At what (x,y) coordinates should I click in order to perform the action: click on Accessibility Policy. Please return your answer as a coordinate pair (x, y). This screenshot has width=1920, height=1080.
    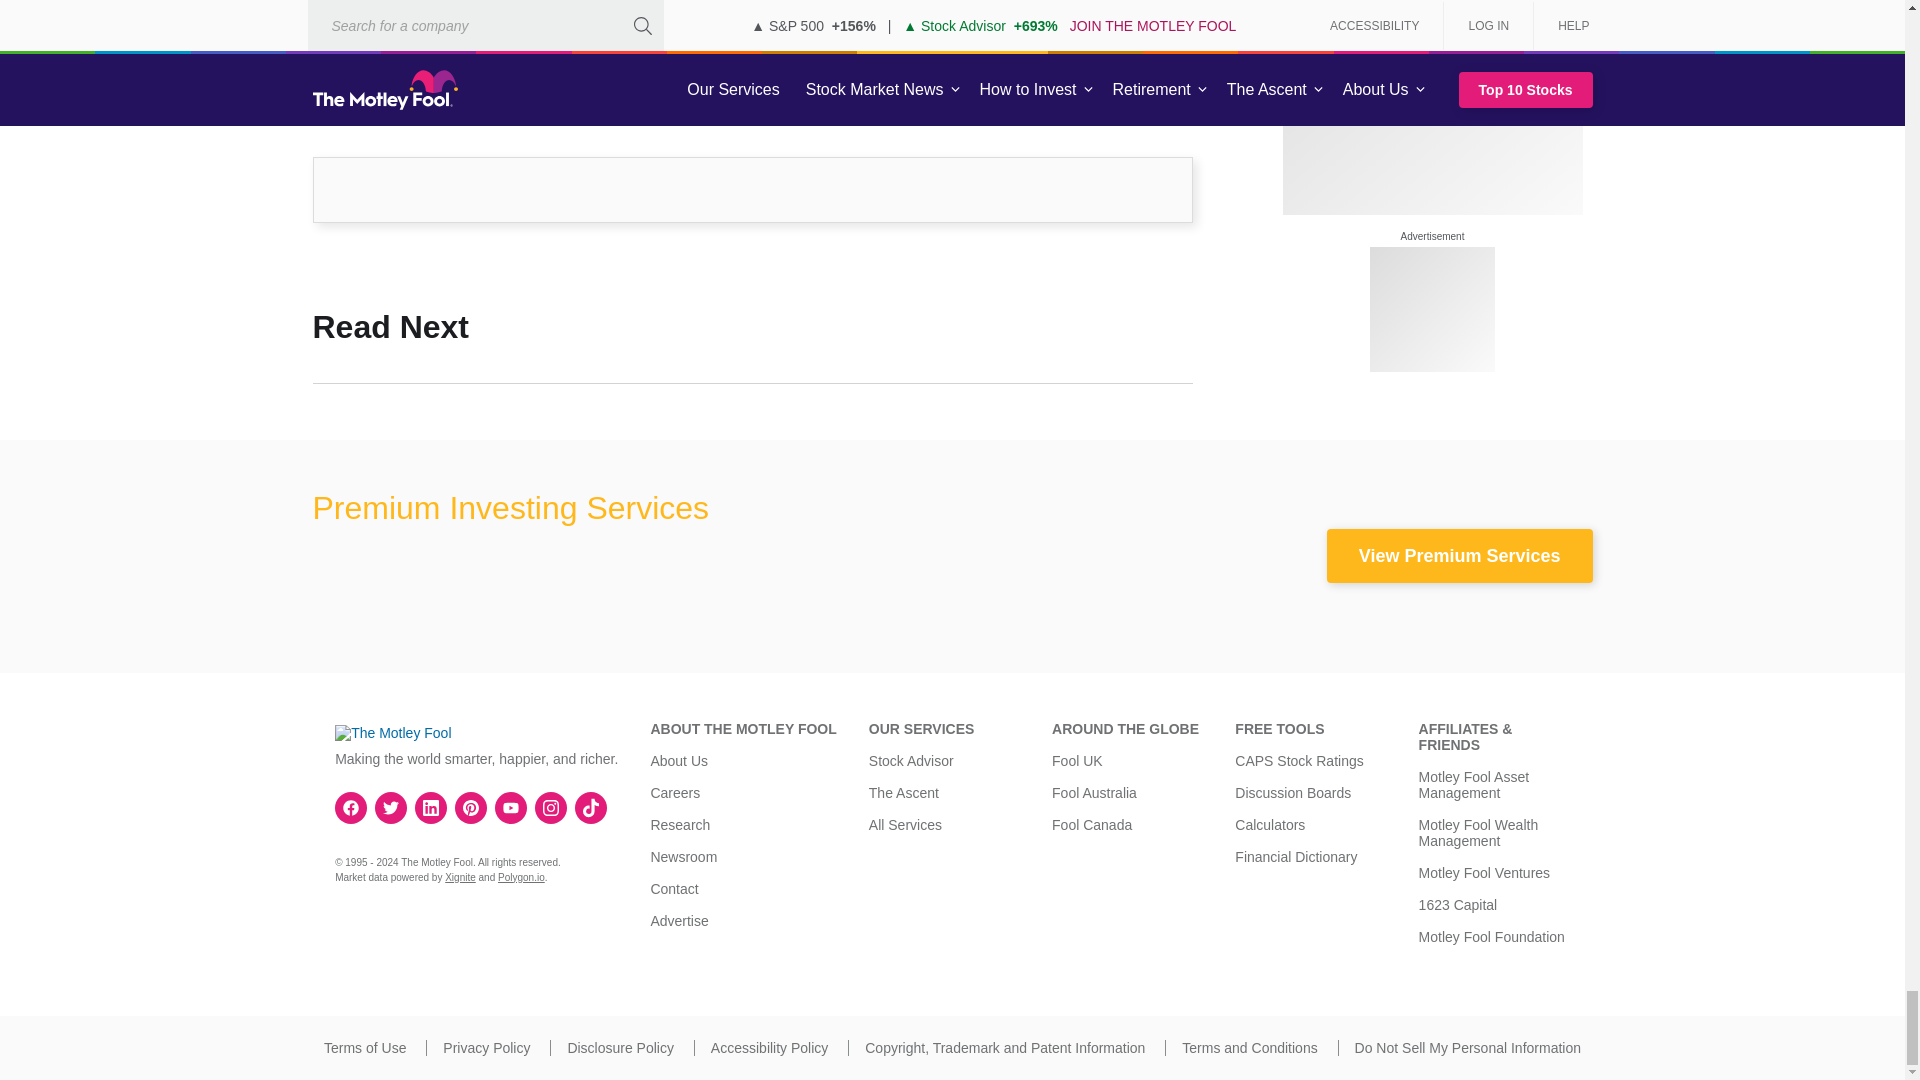
    Looking at the image, I should click on (768, 1048).